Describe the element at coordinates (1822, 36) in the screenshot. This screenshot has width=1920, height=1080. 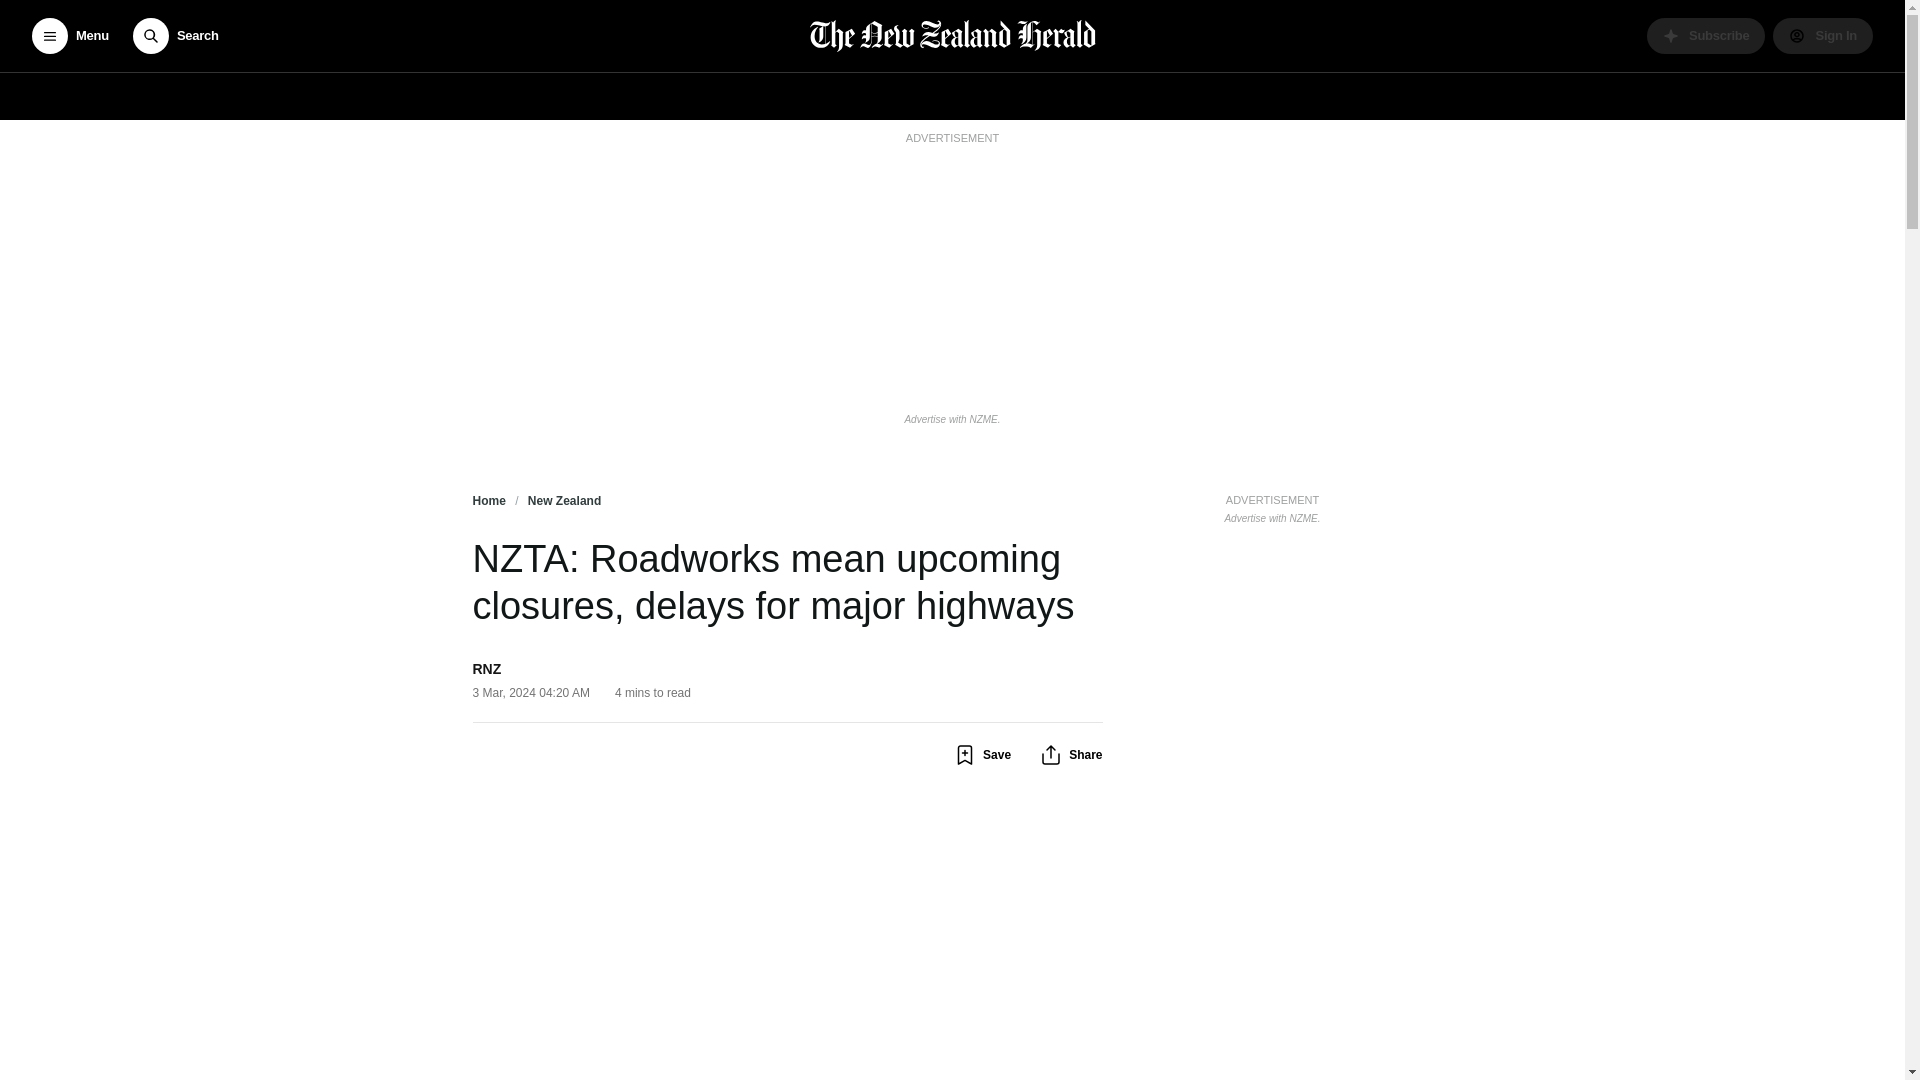
I see `Manage your account` at that location.